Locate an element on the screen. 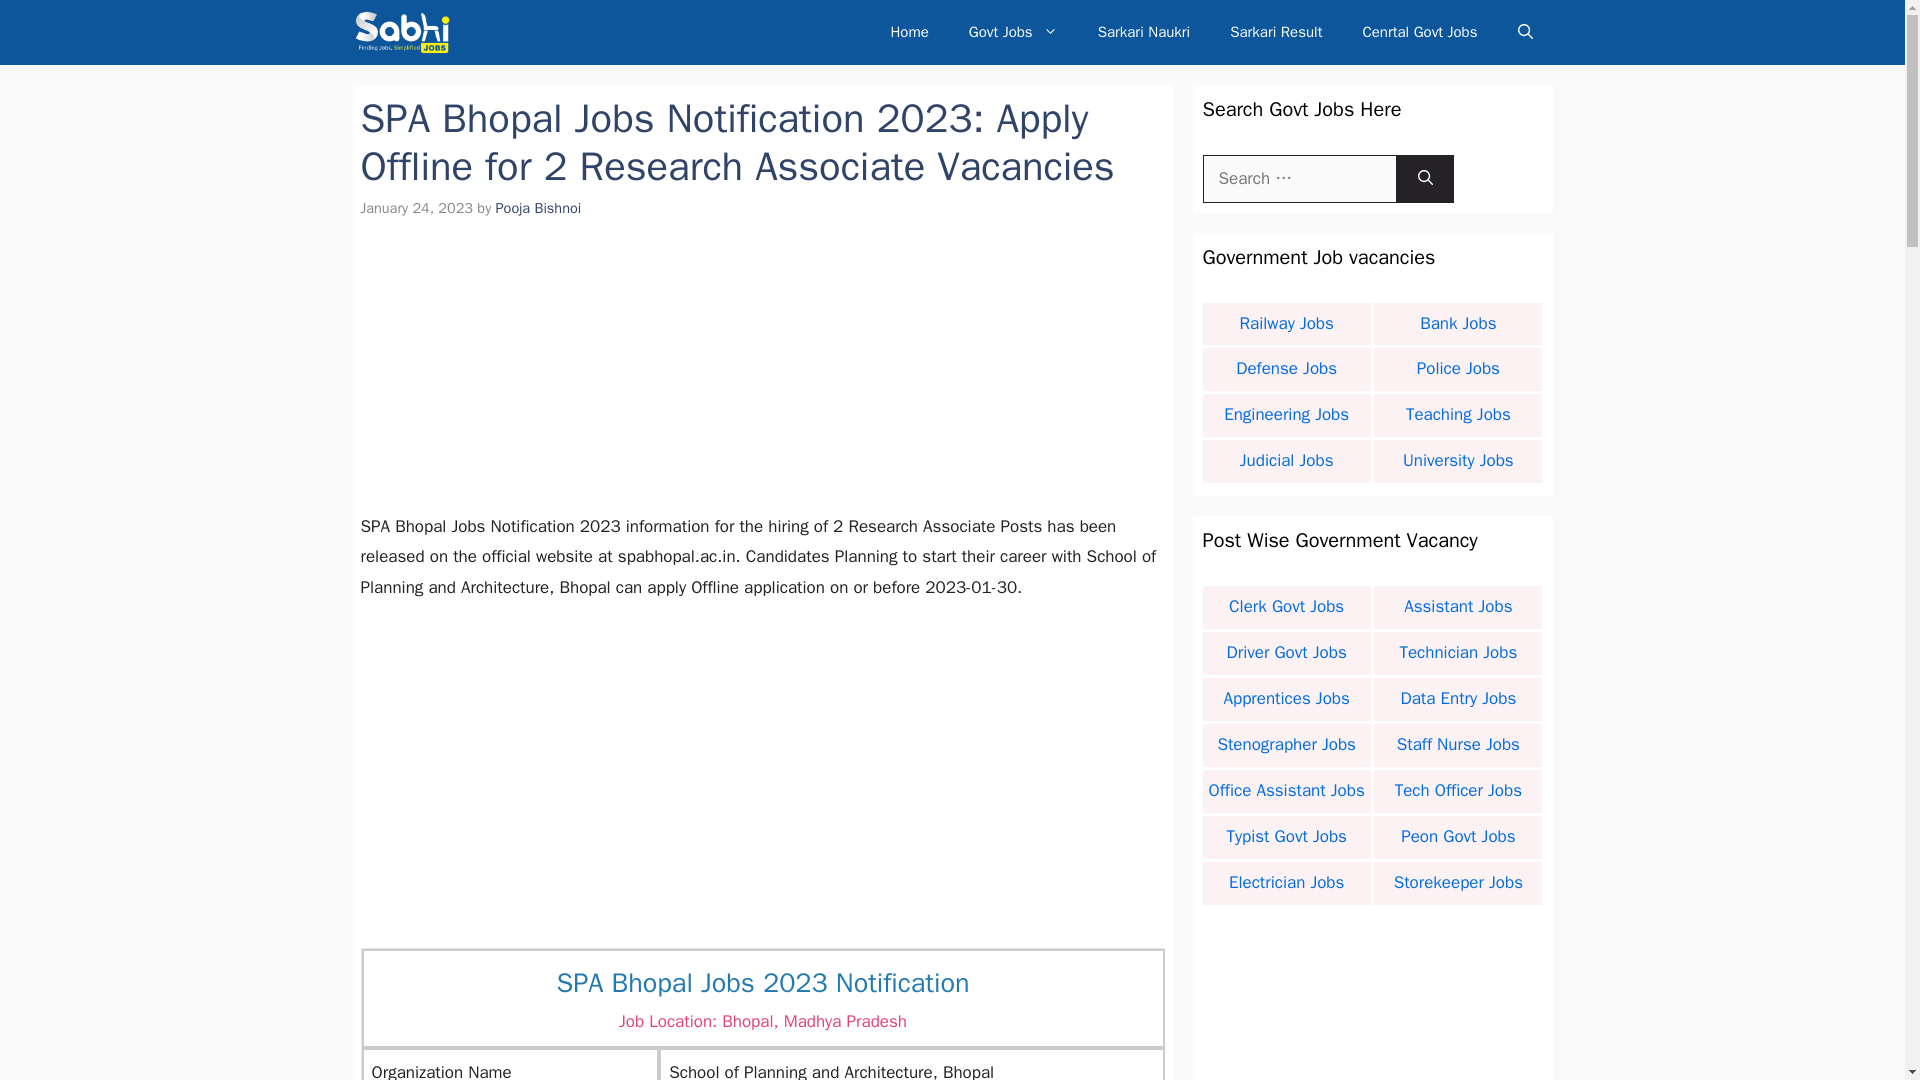 Image resolution: width=1920 pixels, height=1080 pixels. Advertisement is located at coordinates (1371, 999).